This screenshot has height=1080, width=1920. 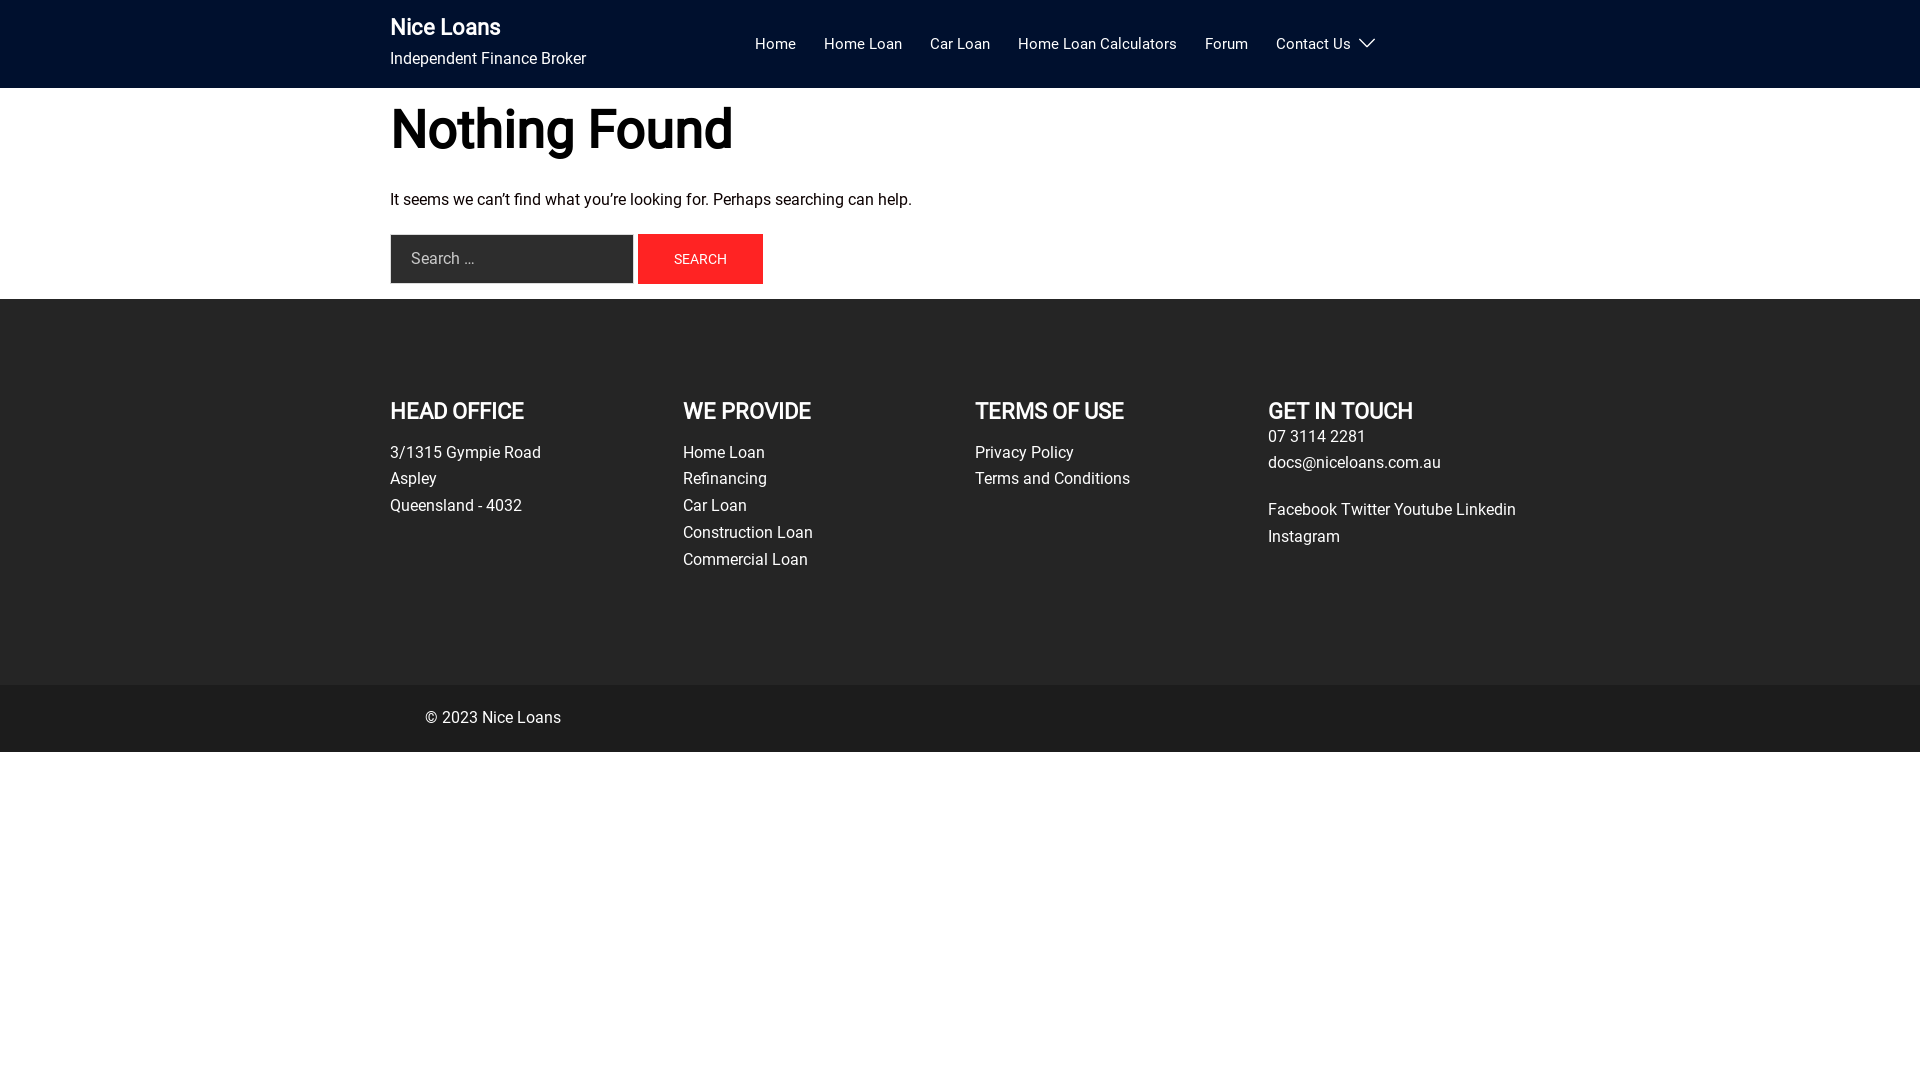 I want to click on Instagram, so click(x=1304, y=536).